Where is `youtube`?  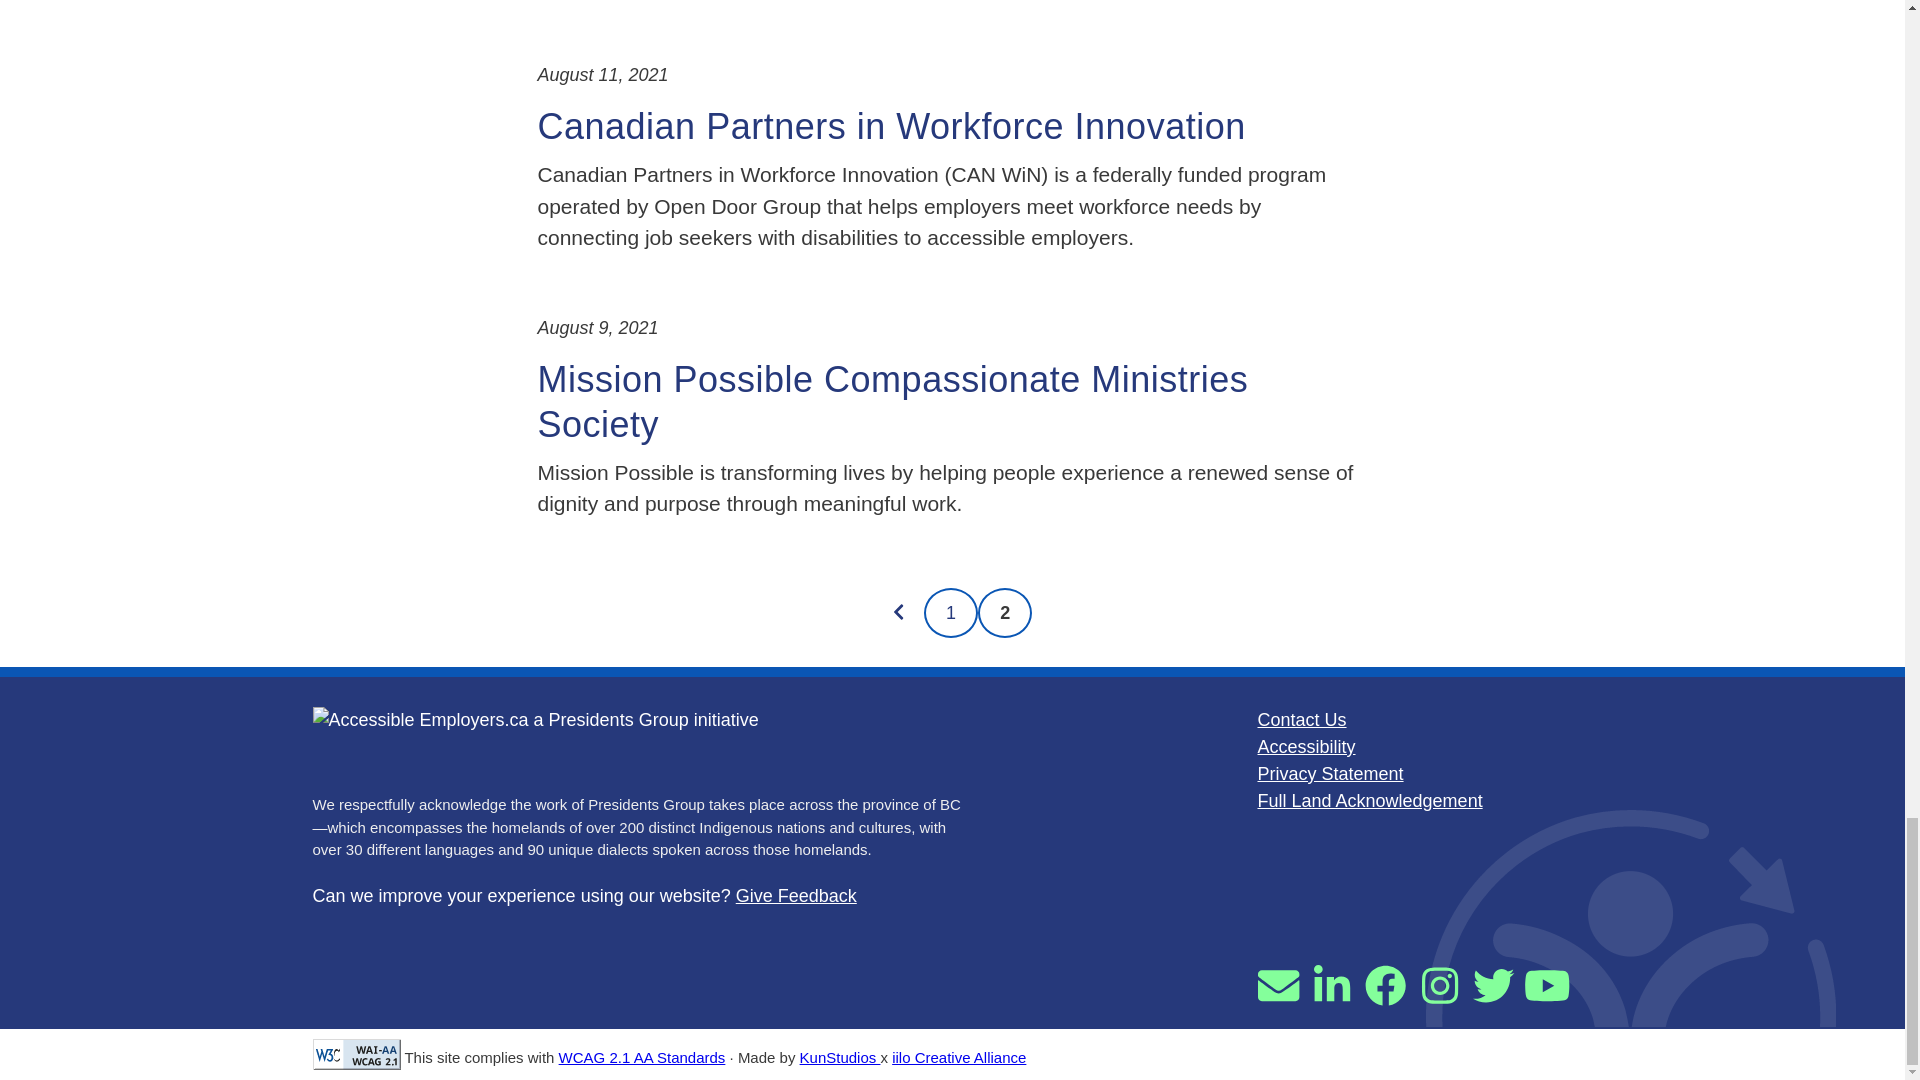 youtube is located at coordinates (1547, 986).